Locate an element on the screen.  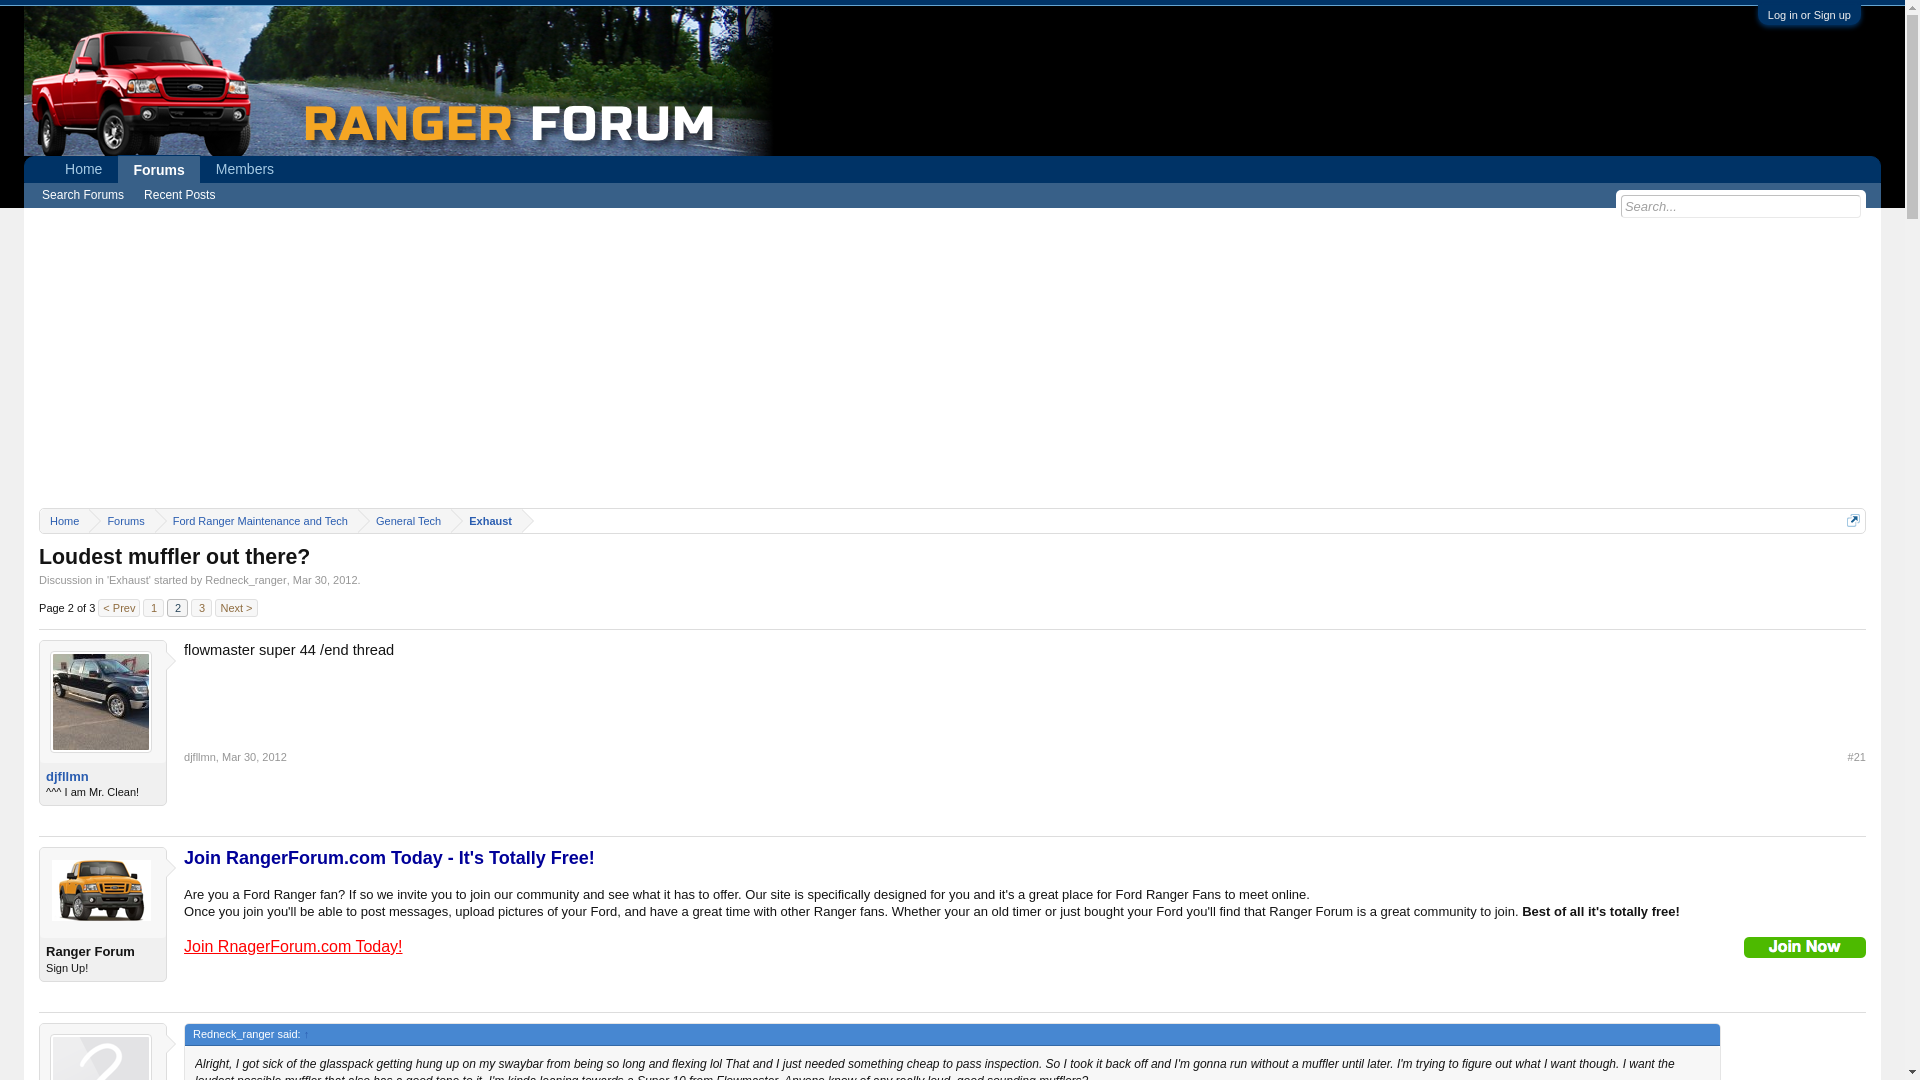
Mar 30, 2012 is located at coordinates (325, 580).